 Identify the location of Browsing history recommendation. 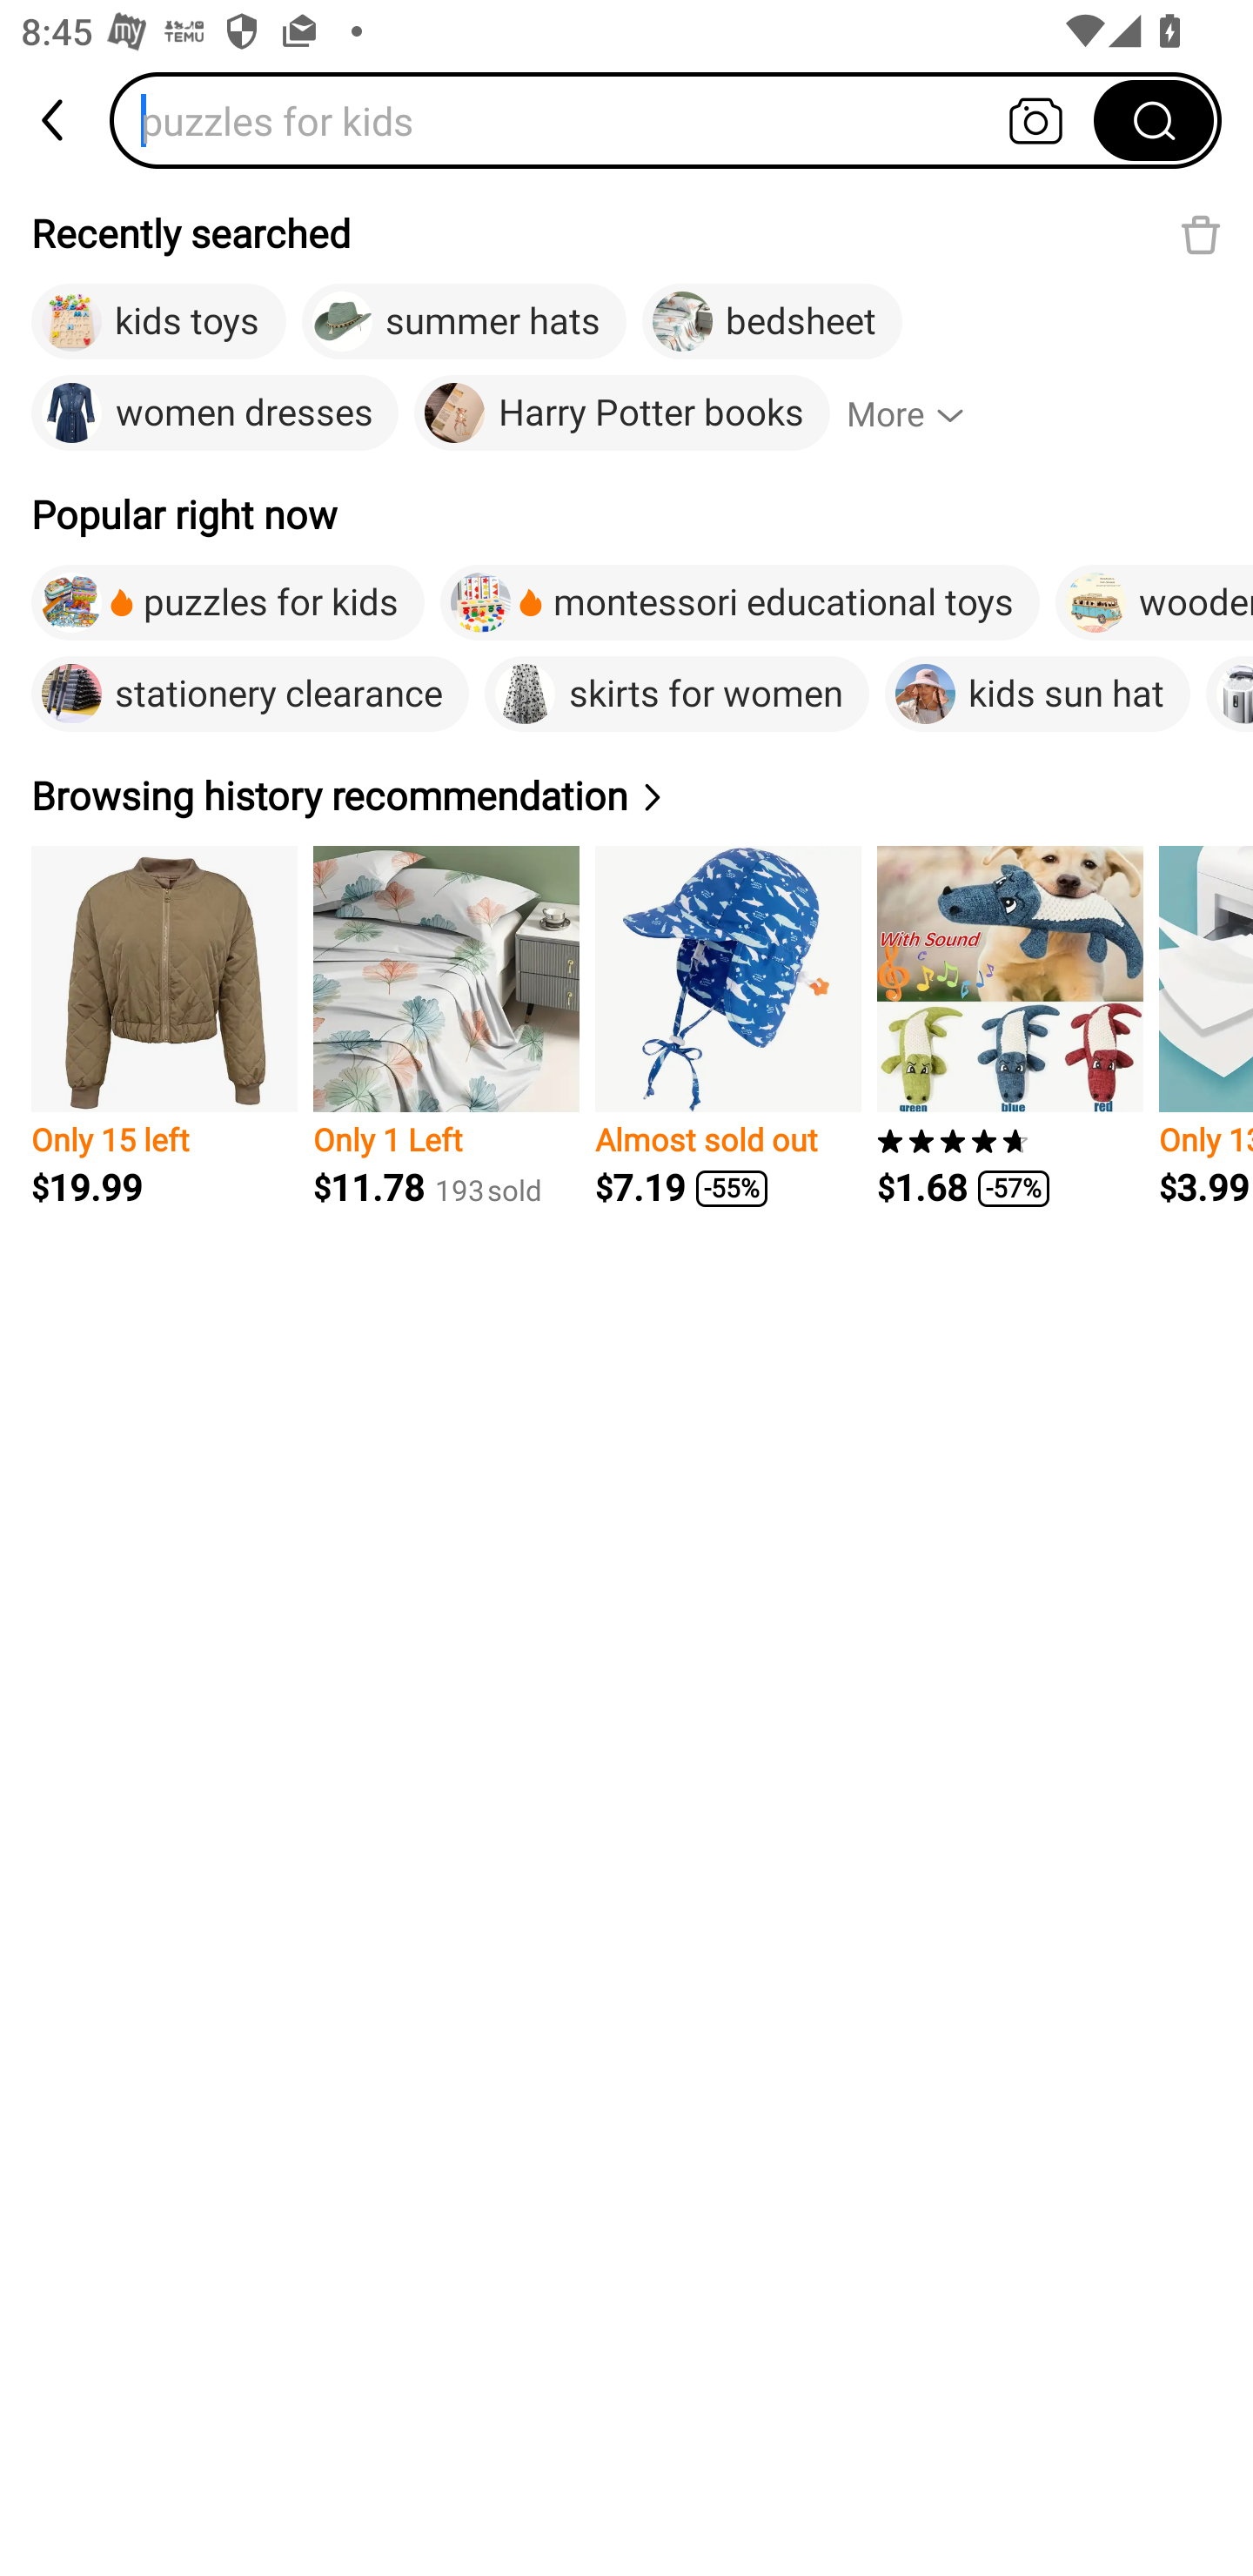
(351, 795).